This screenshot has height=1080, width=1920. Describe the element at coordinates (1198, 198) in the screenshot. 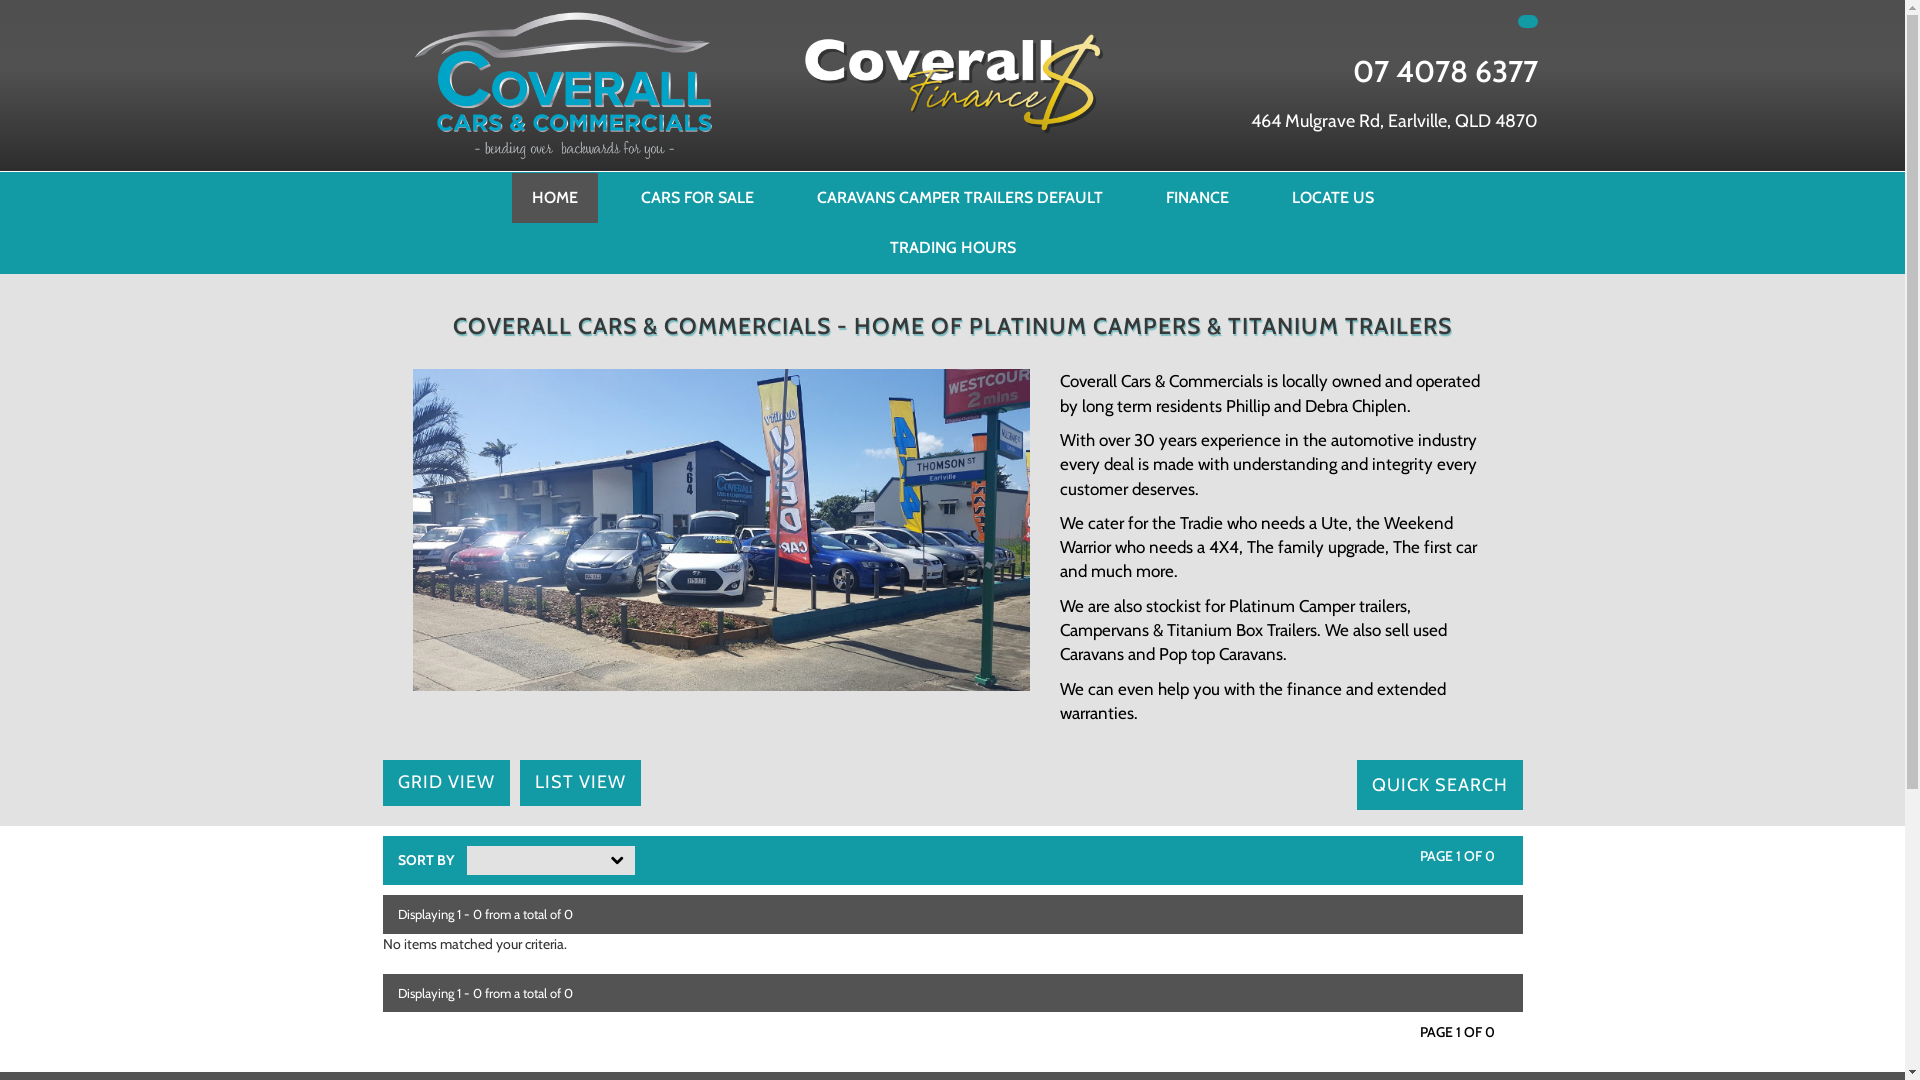

I see `FINANCE` at that location.